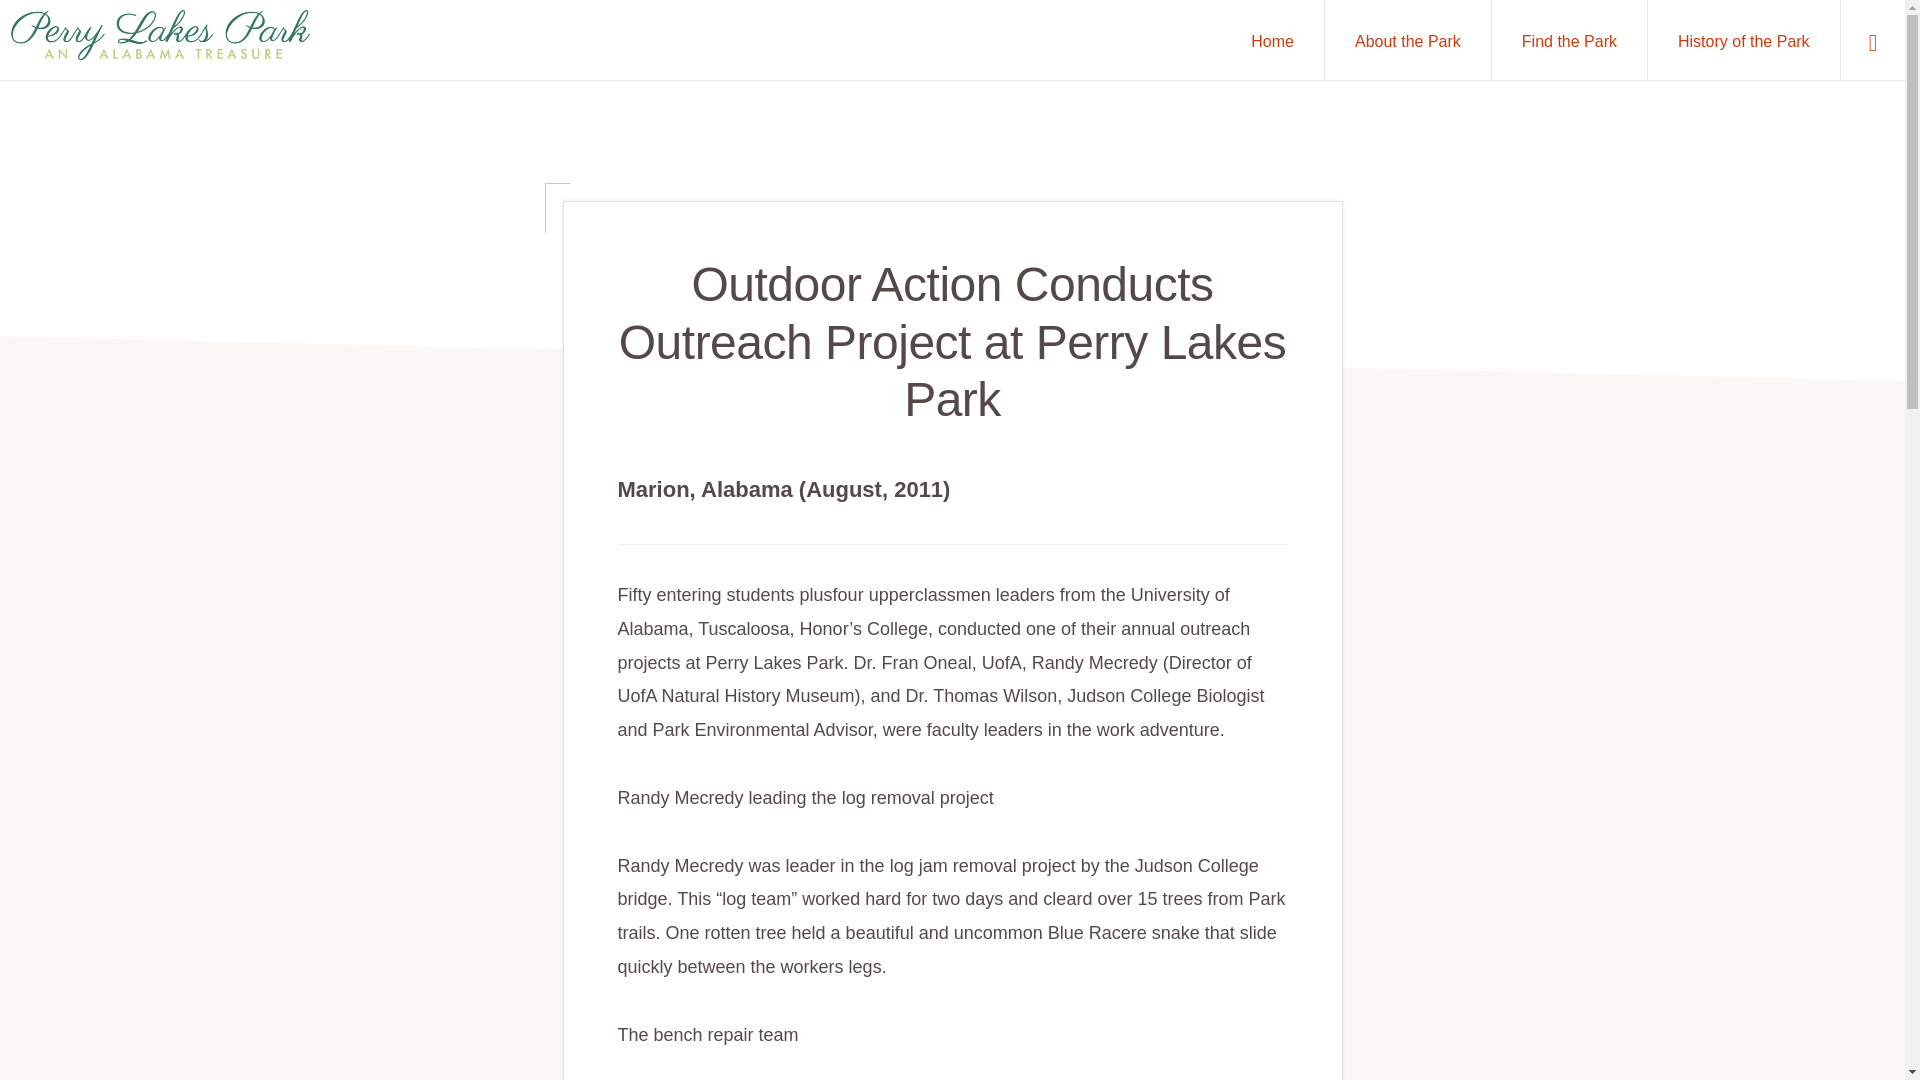 The width and height of the screenshot is (1920, 1080). Describe the element at coordinates (1743, 40) in the screenshot. I see `History of the Park` at that location.